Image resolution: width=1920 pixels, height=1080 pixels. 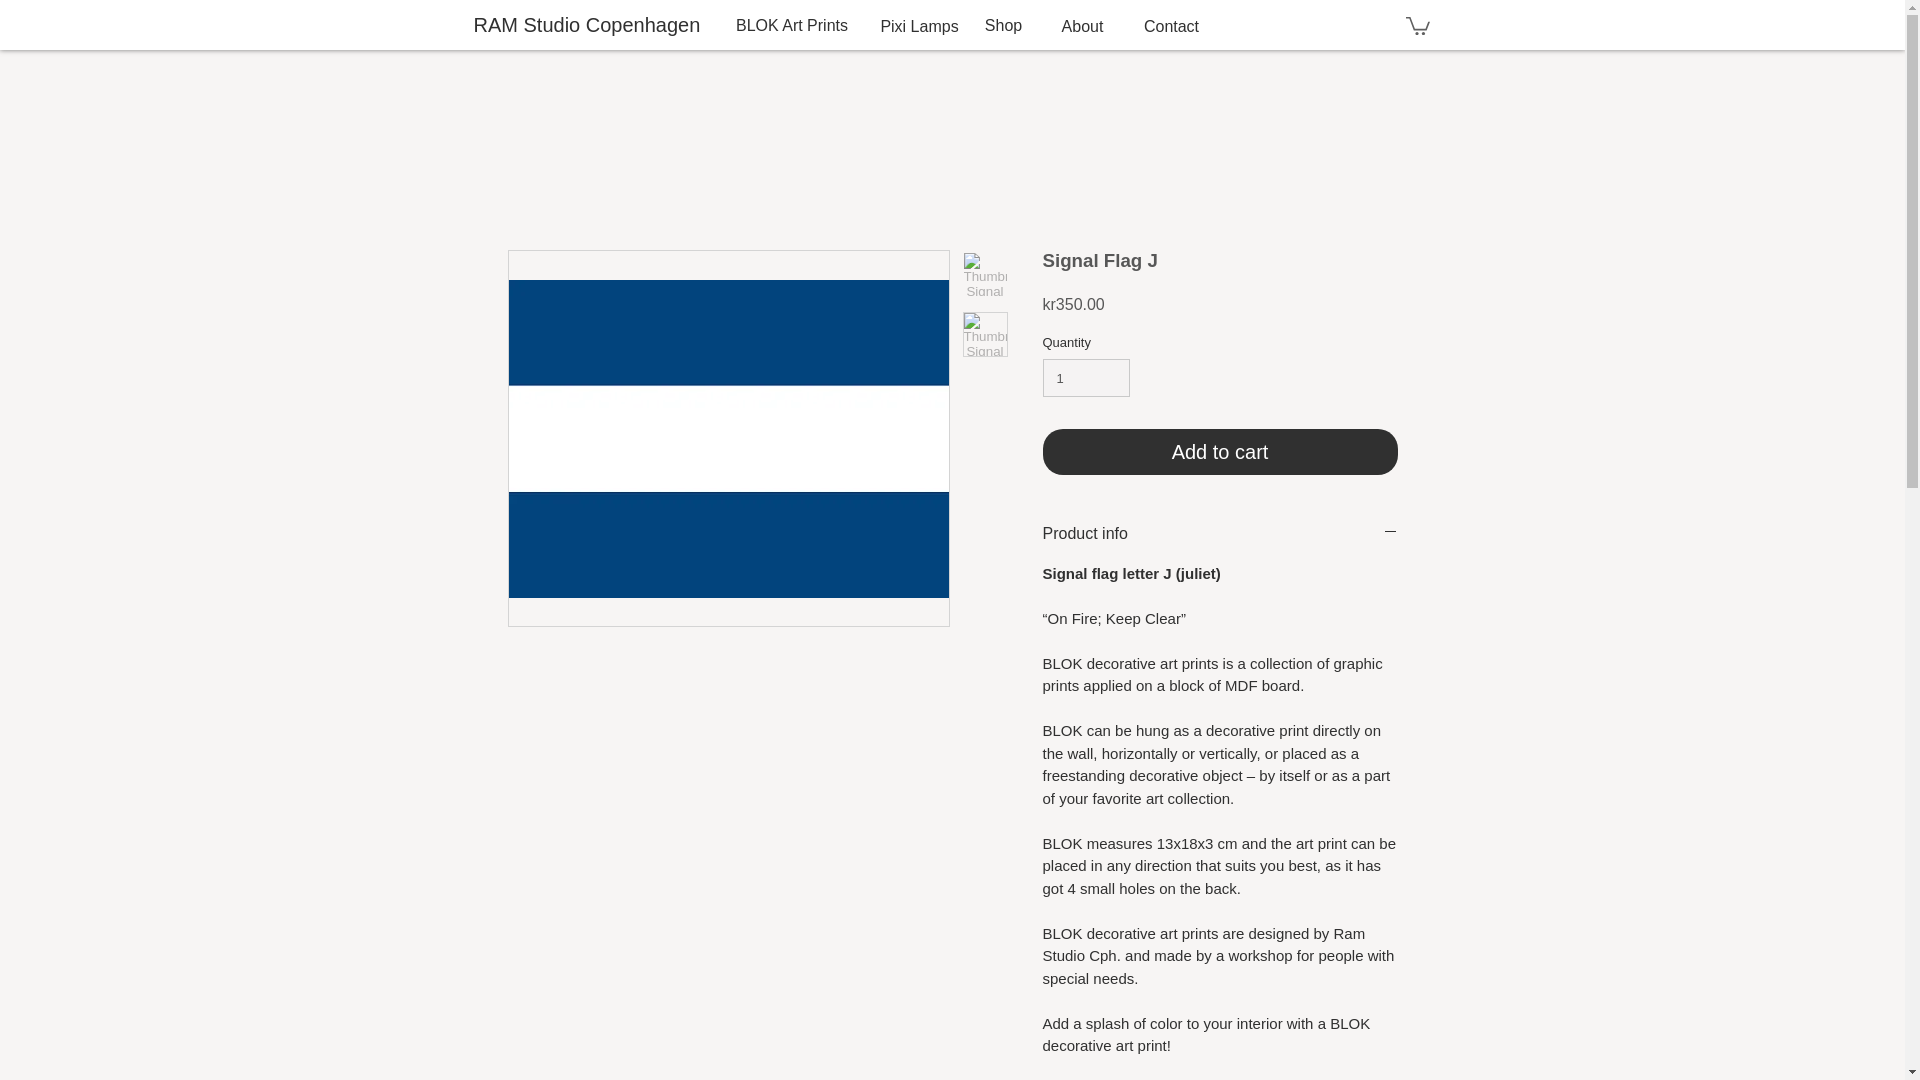 I want to click on BLOK Art Prints, so click(x=792, y=26).